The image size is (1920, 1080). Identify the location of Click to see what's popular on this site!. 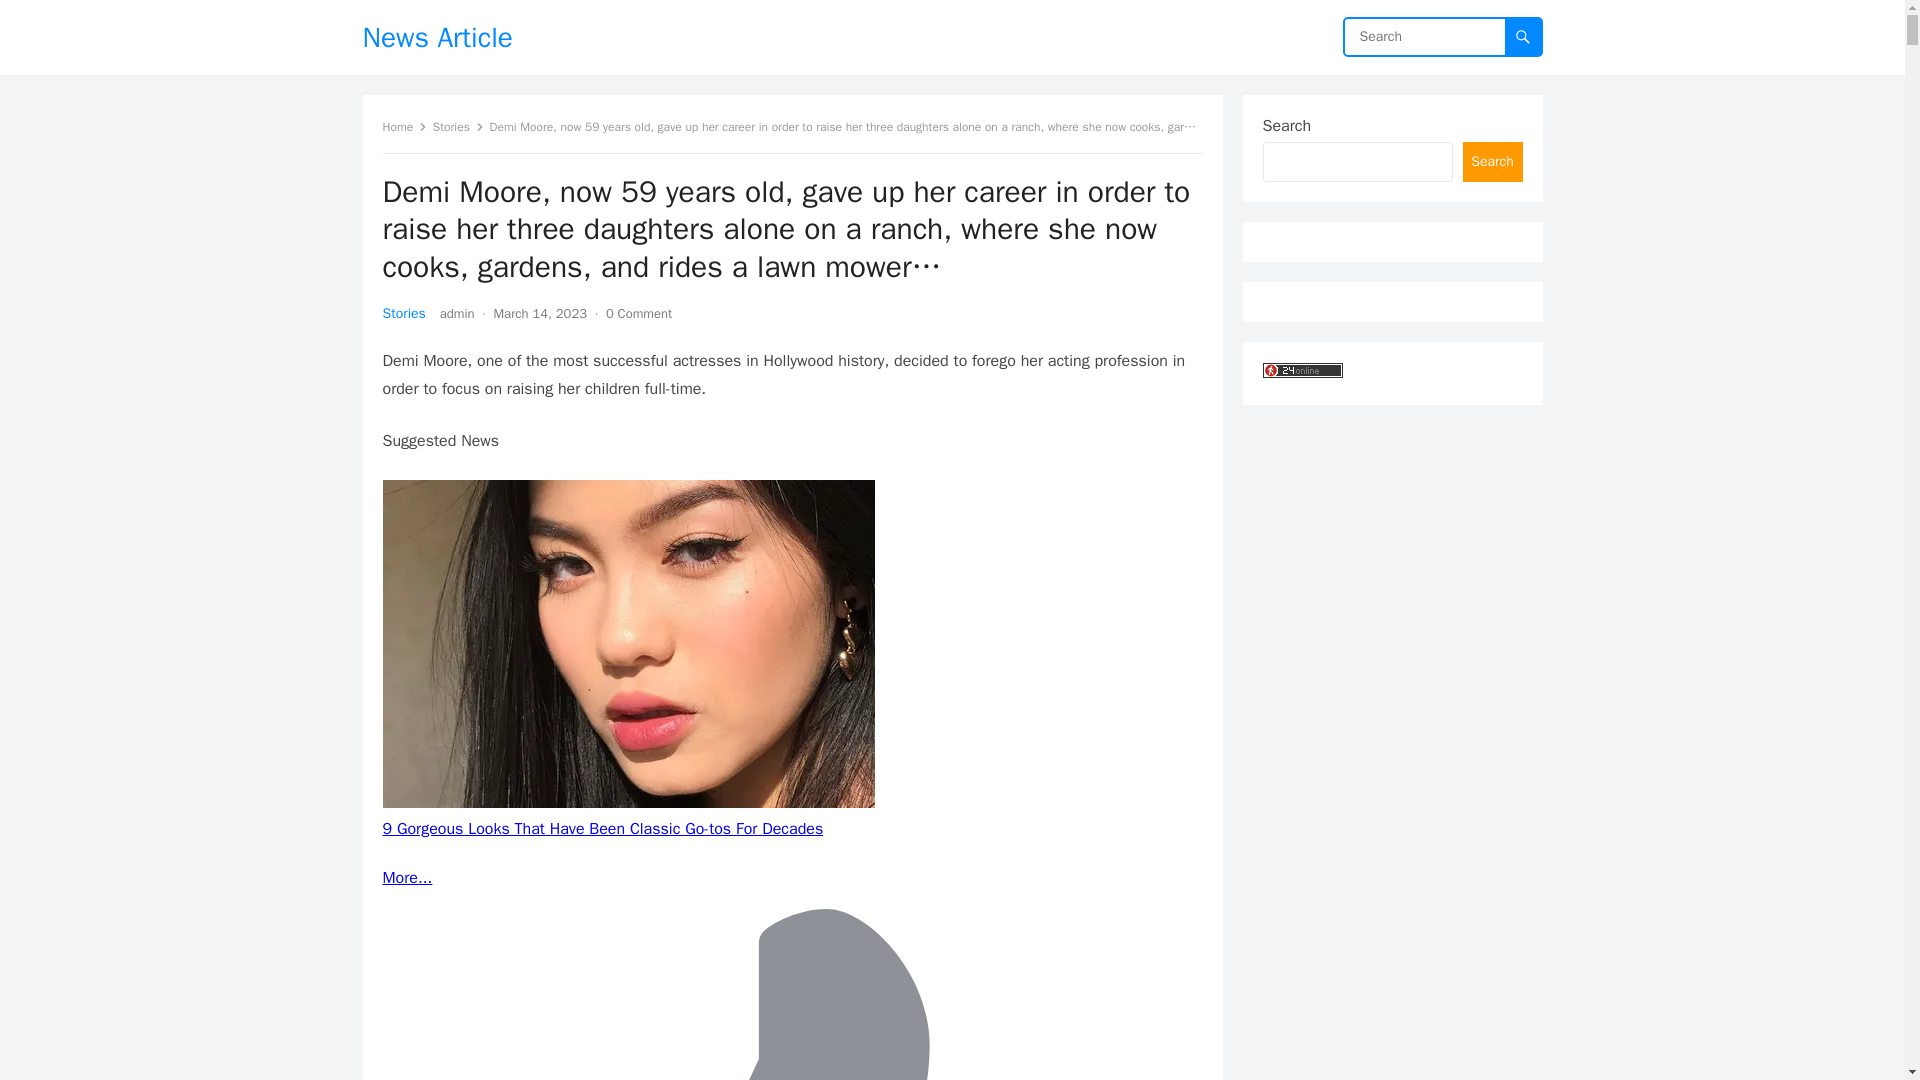
(1302, 370).